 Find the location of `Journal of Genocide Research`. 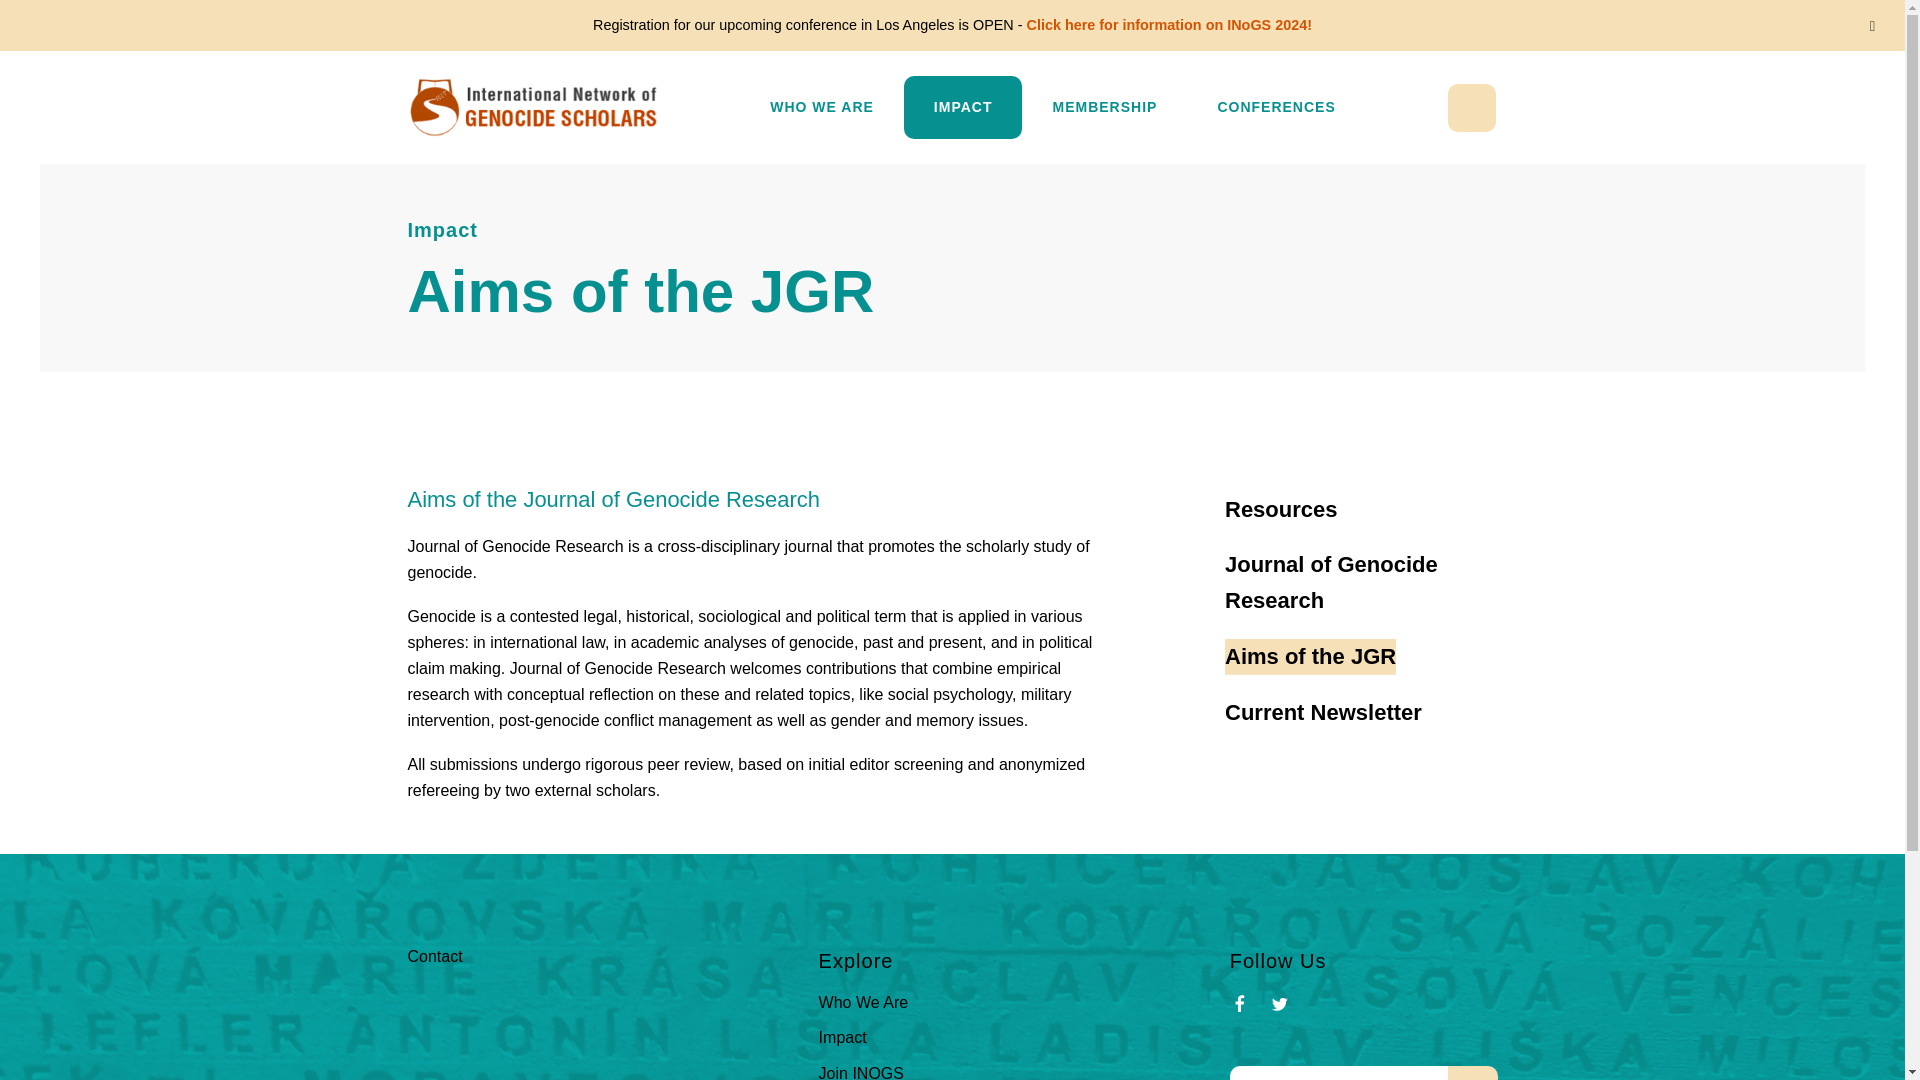

Journal of Genocide Research is located at coordinates (1360, 582).